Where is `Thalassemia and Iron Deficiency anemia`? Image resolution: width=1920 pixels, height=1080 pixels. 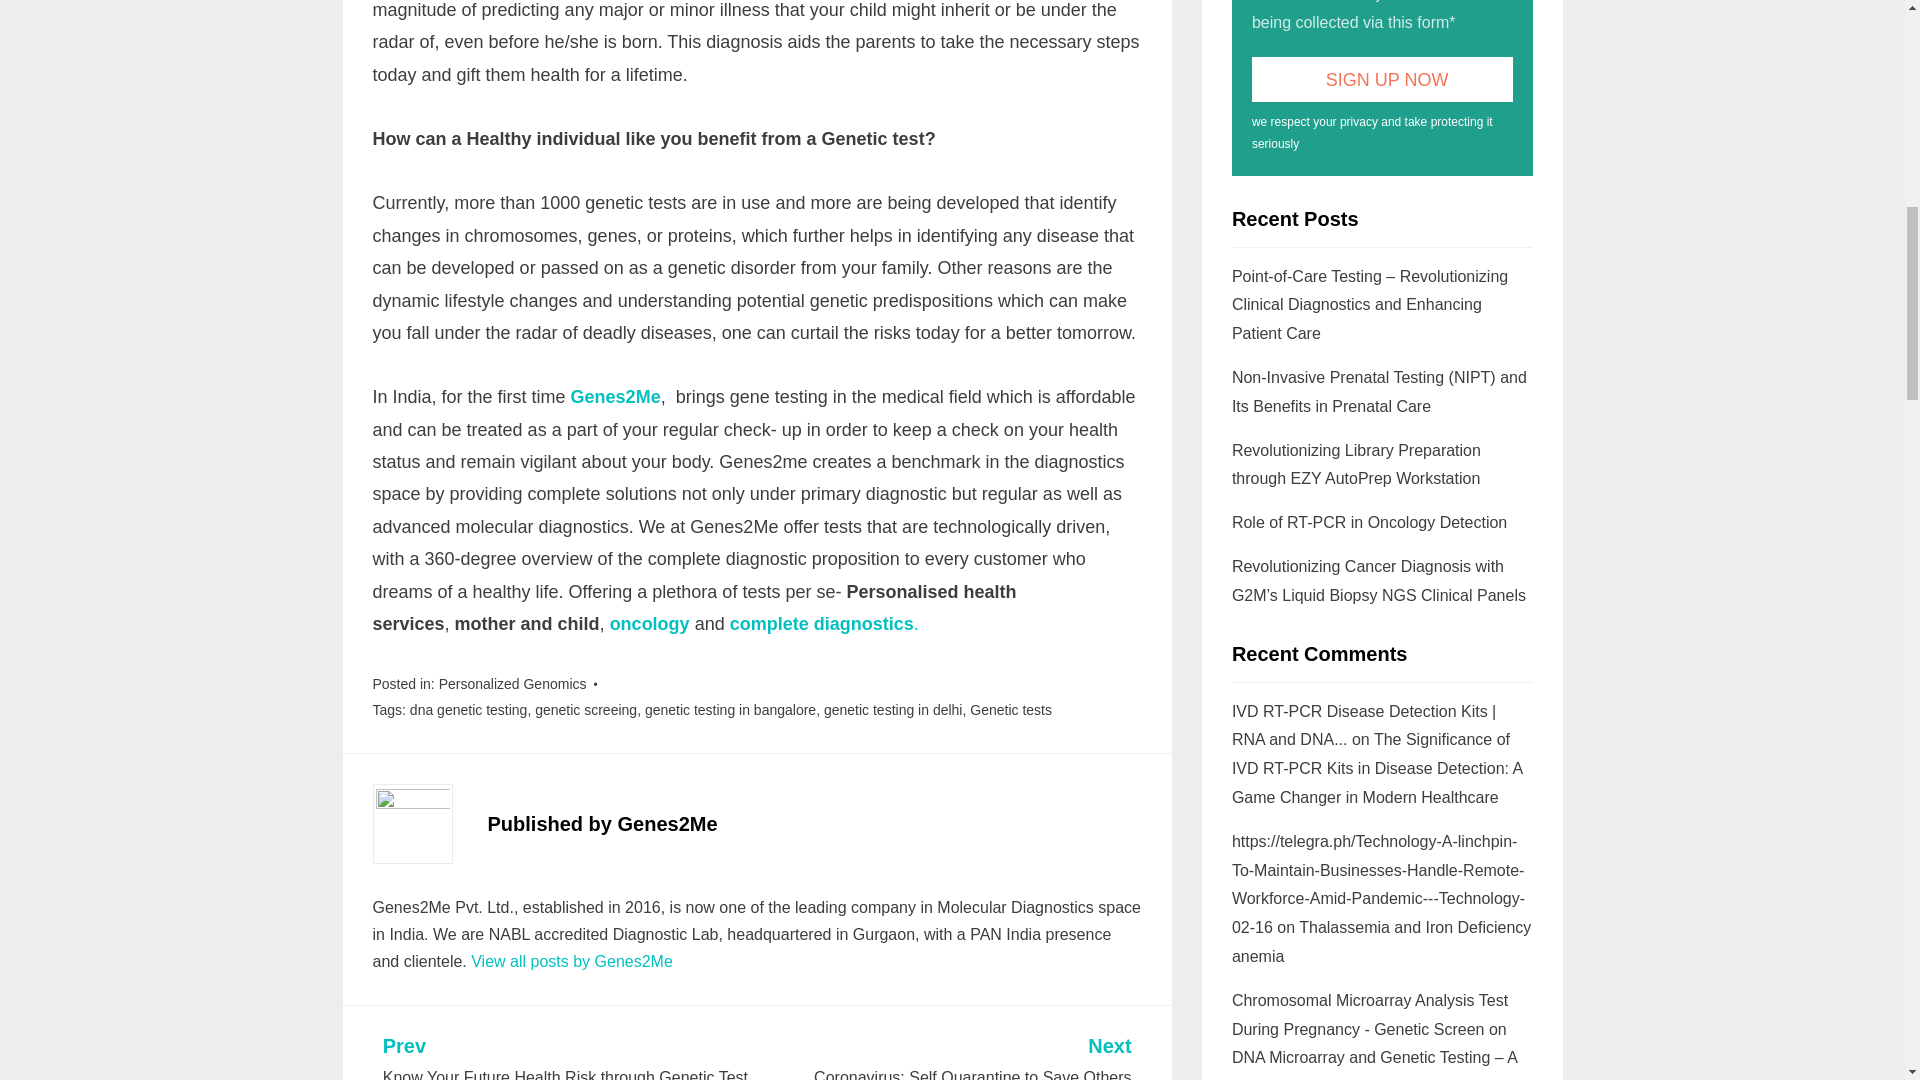
Thalassemia and Iron Deficiency anemia is located at coordinates (946, 1058).